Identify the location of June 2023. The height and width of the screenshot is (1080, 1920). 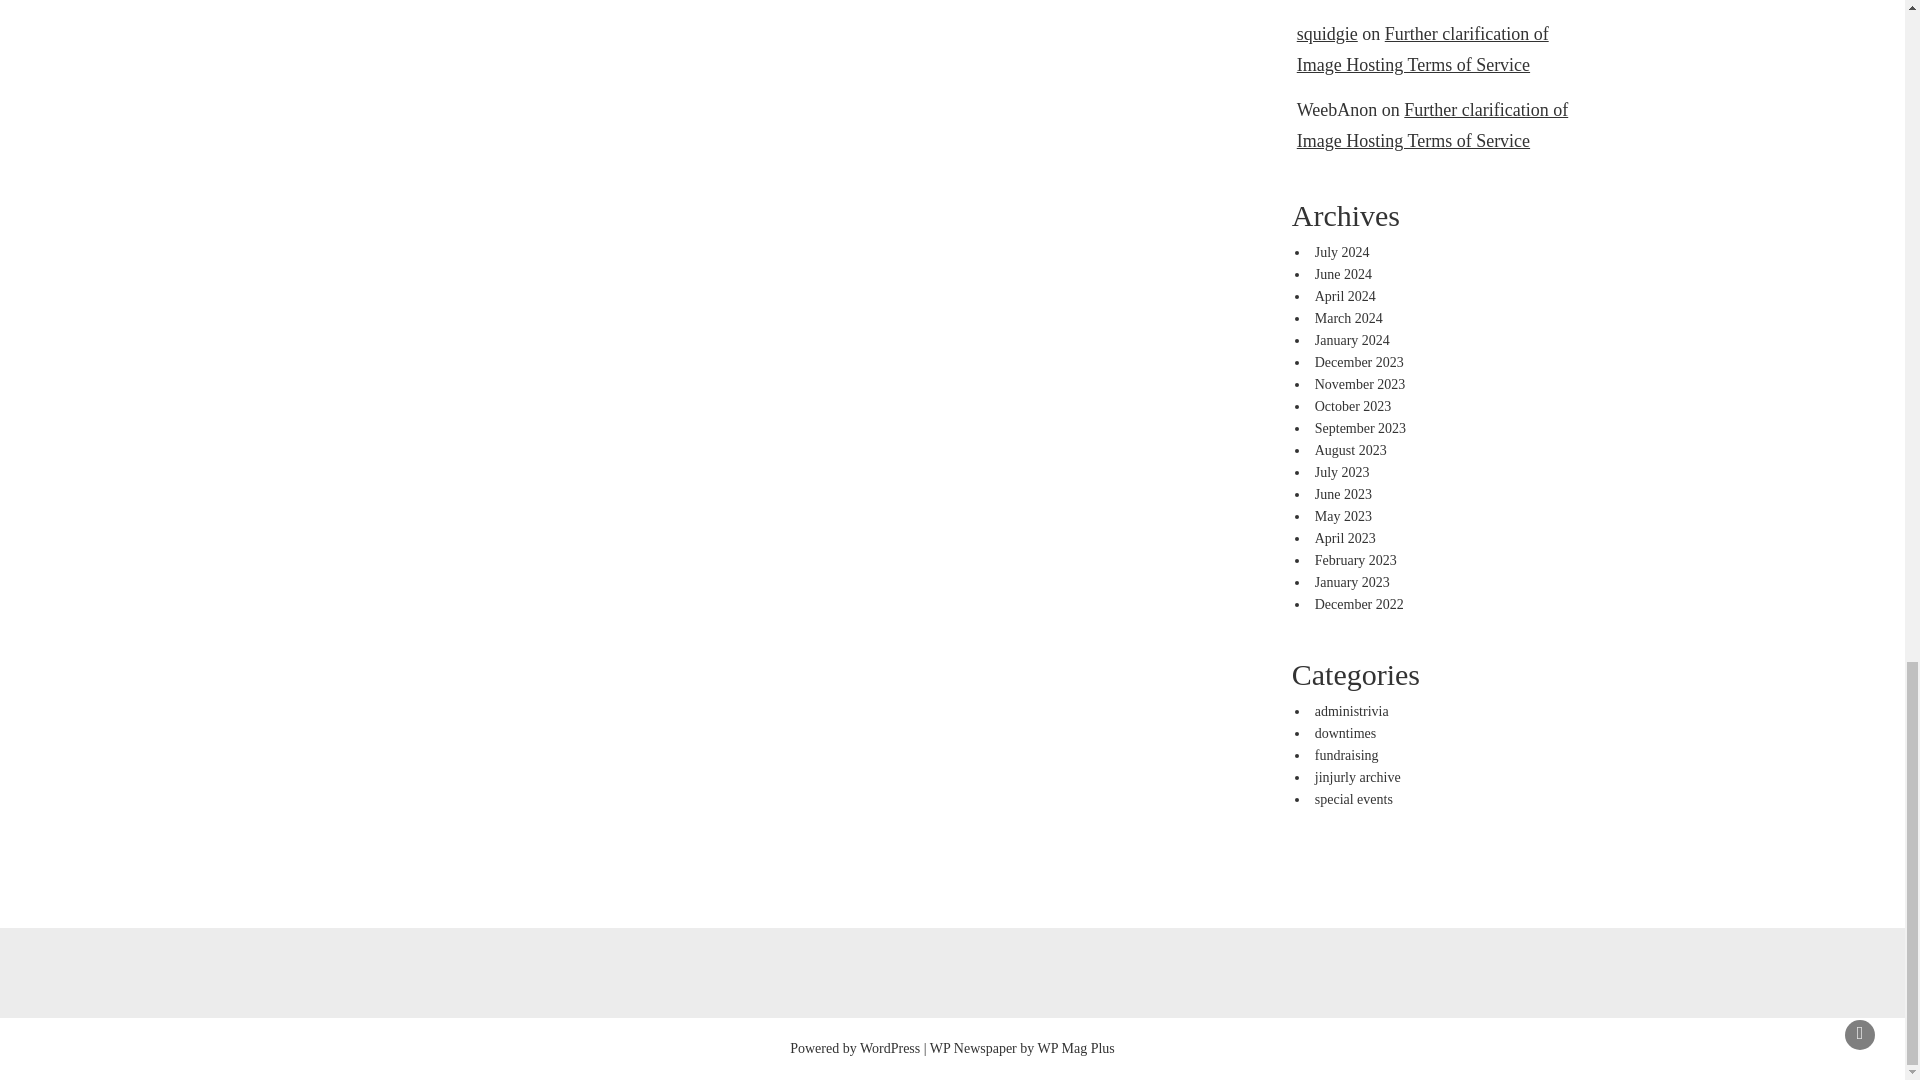
(1344, 494).